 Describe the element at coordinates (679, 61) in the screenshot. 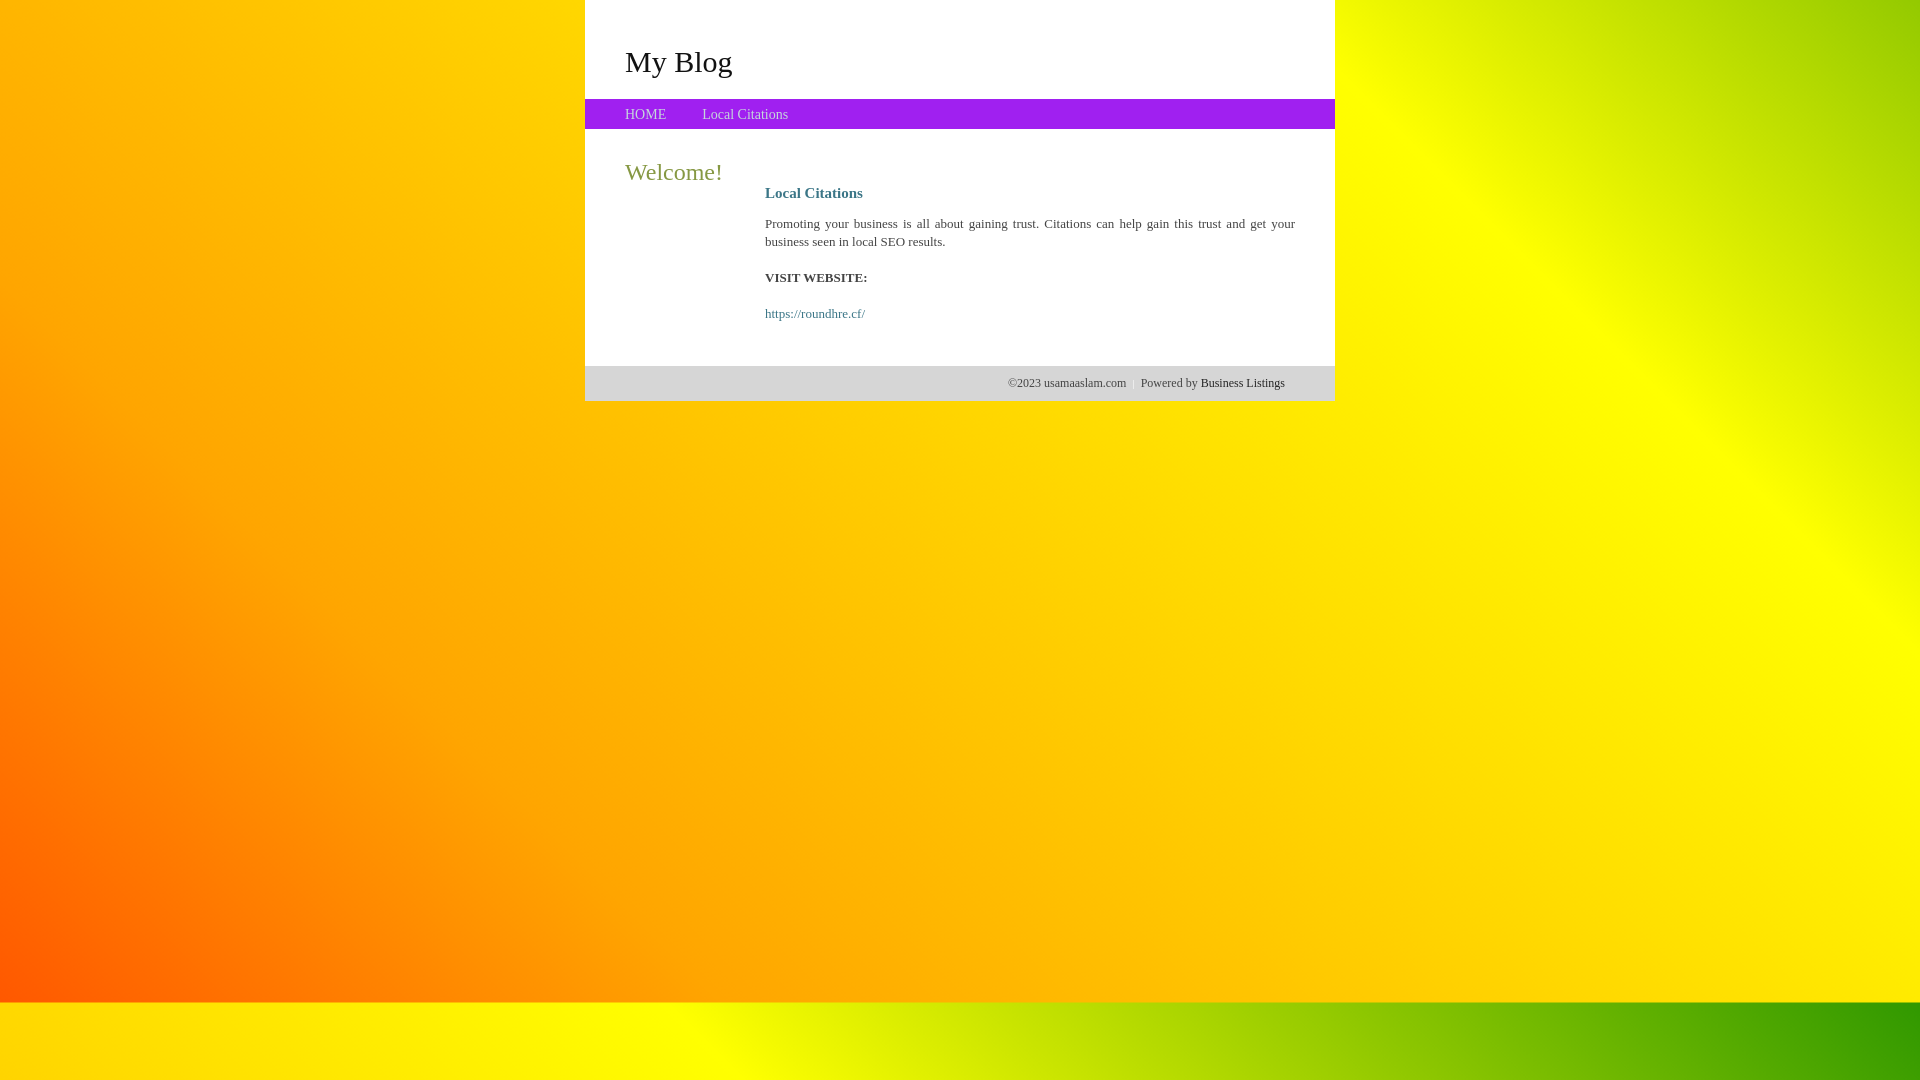

I see `My Blog` at that location.